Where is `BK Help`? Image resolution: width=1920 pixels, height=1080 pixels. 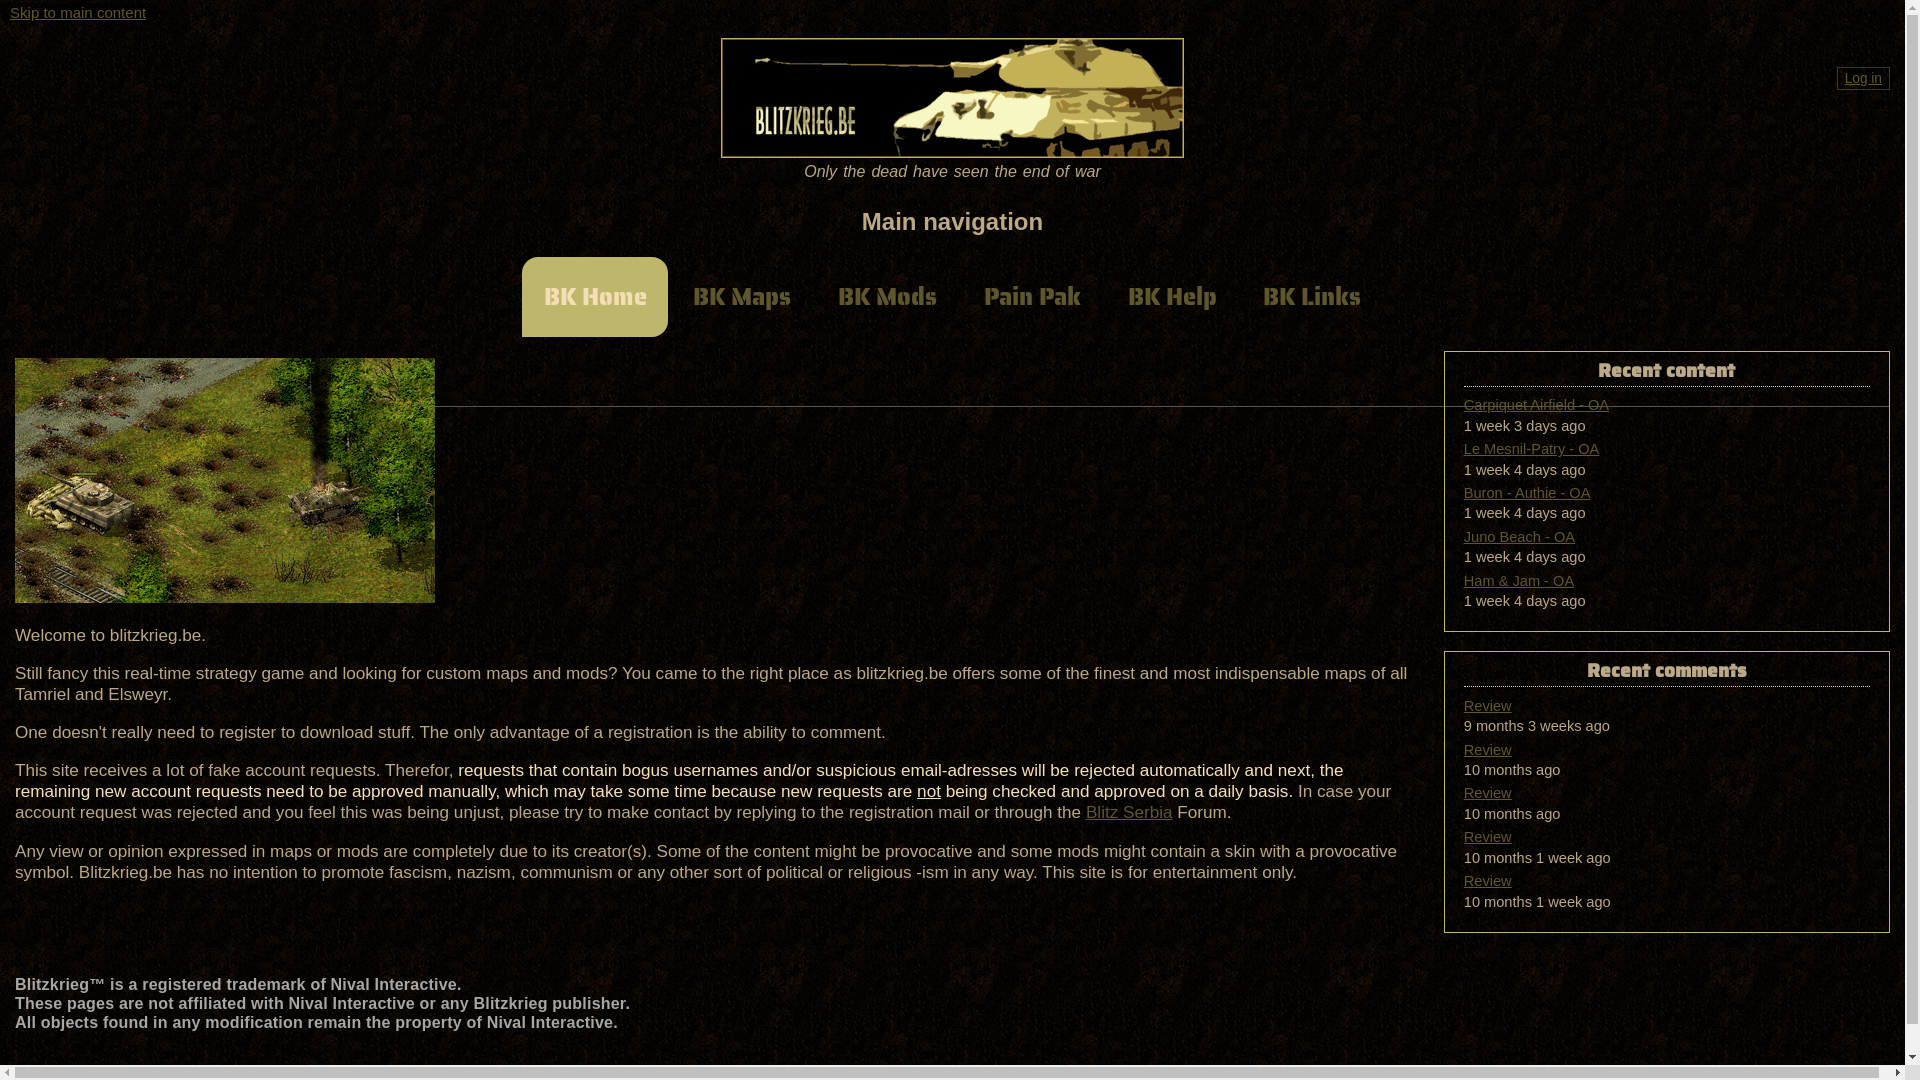
BK Help is located at coordinates (1172, 297).